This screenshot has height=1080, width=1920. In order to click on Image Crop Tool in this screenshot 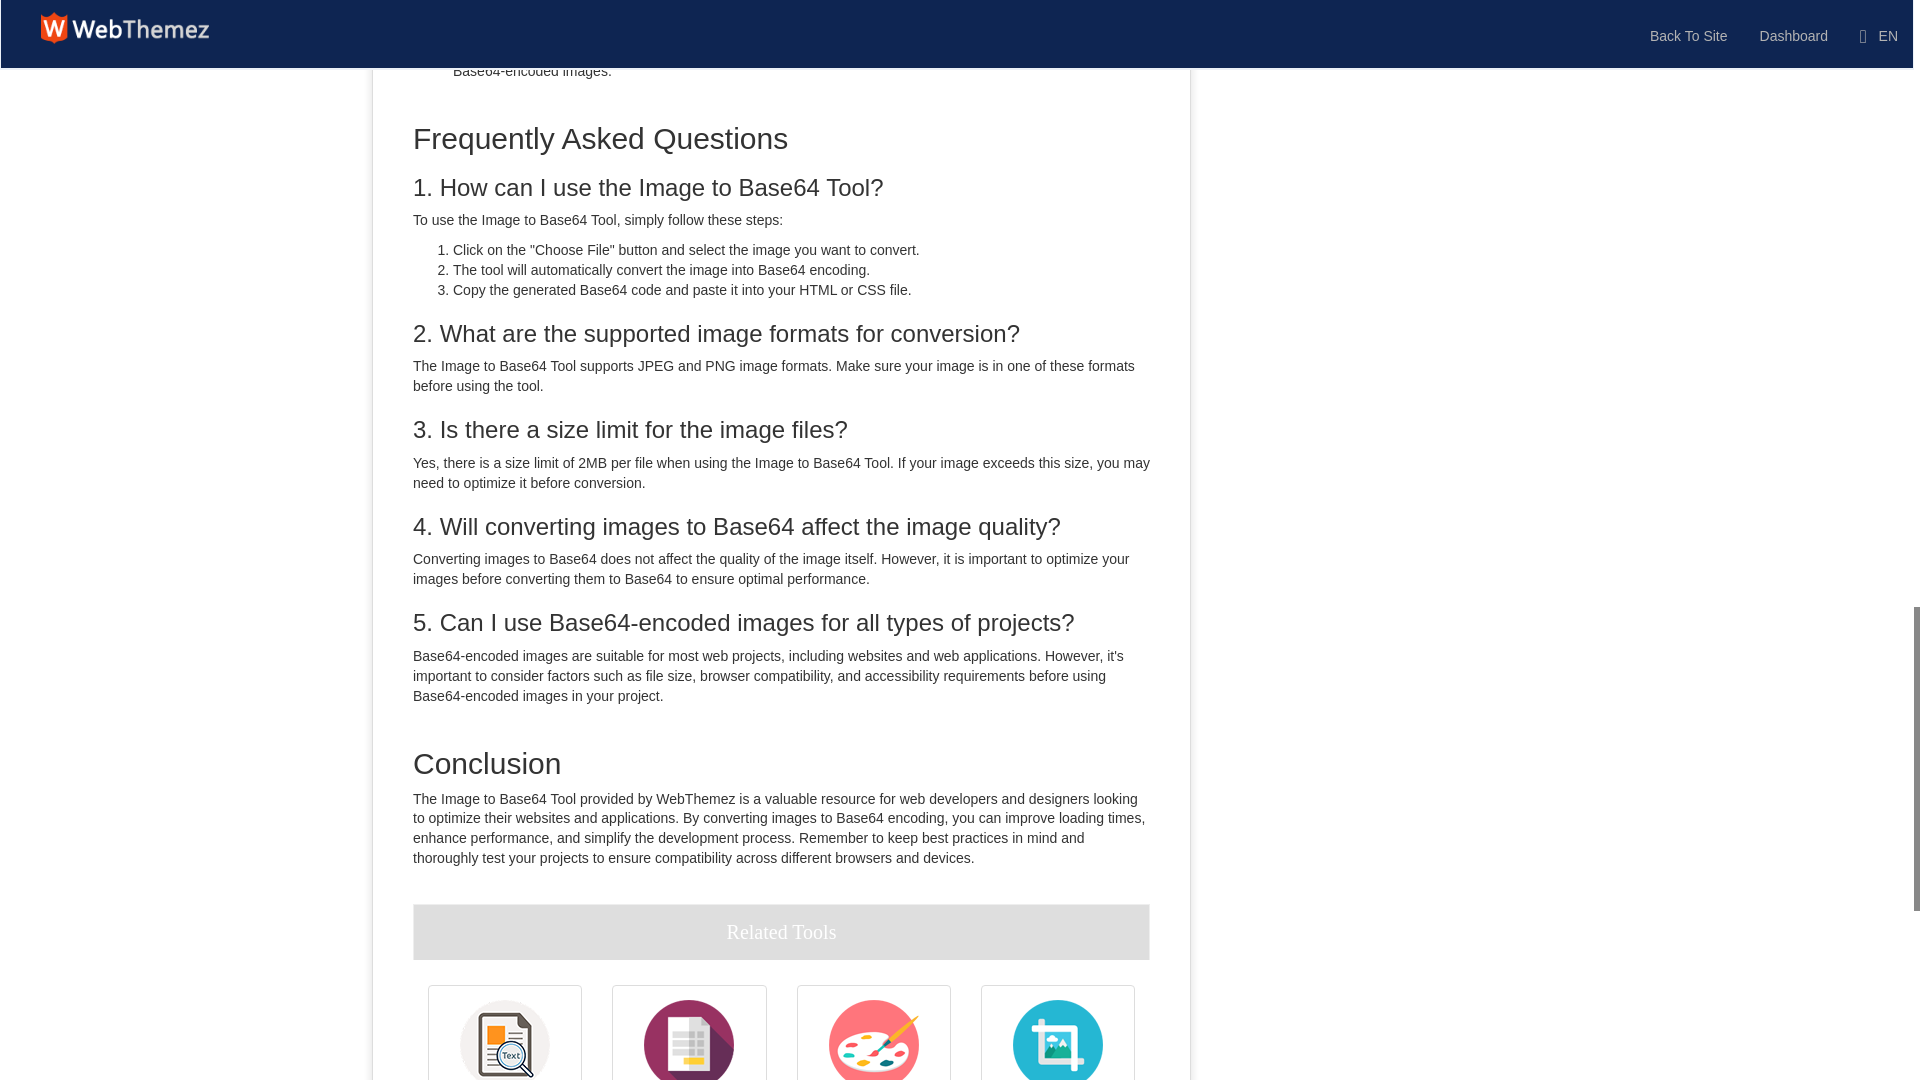, I will do `click(1058, 1040)`.